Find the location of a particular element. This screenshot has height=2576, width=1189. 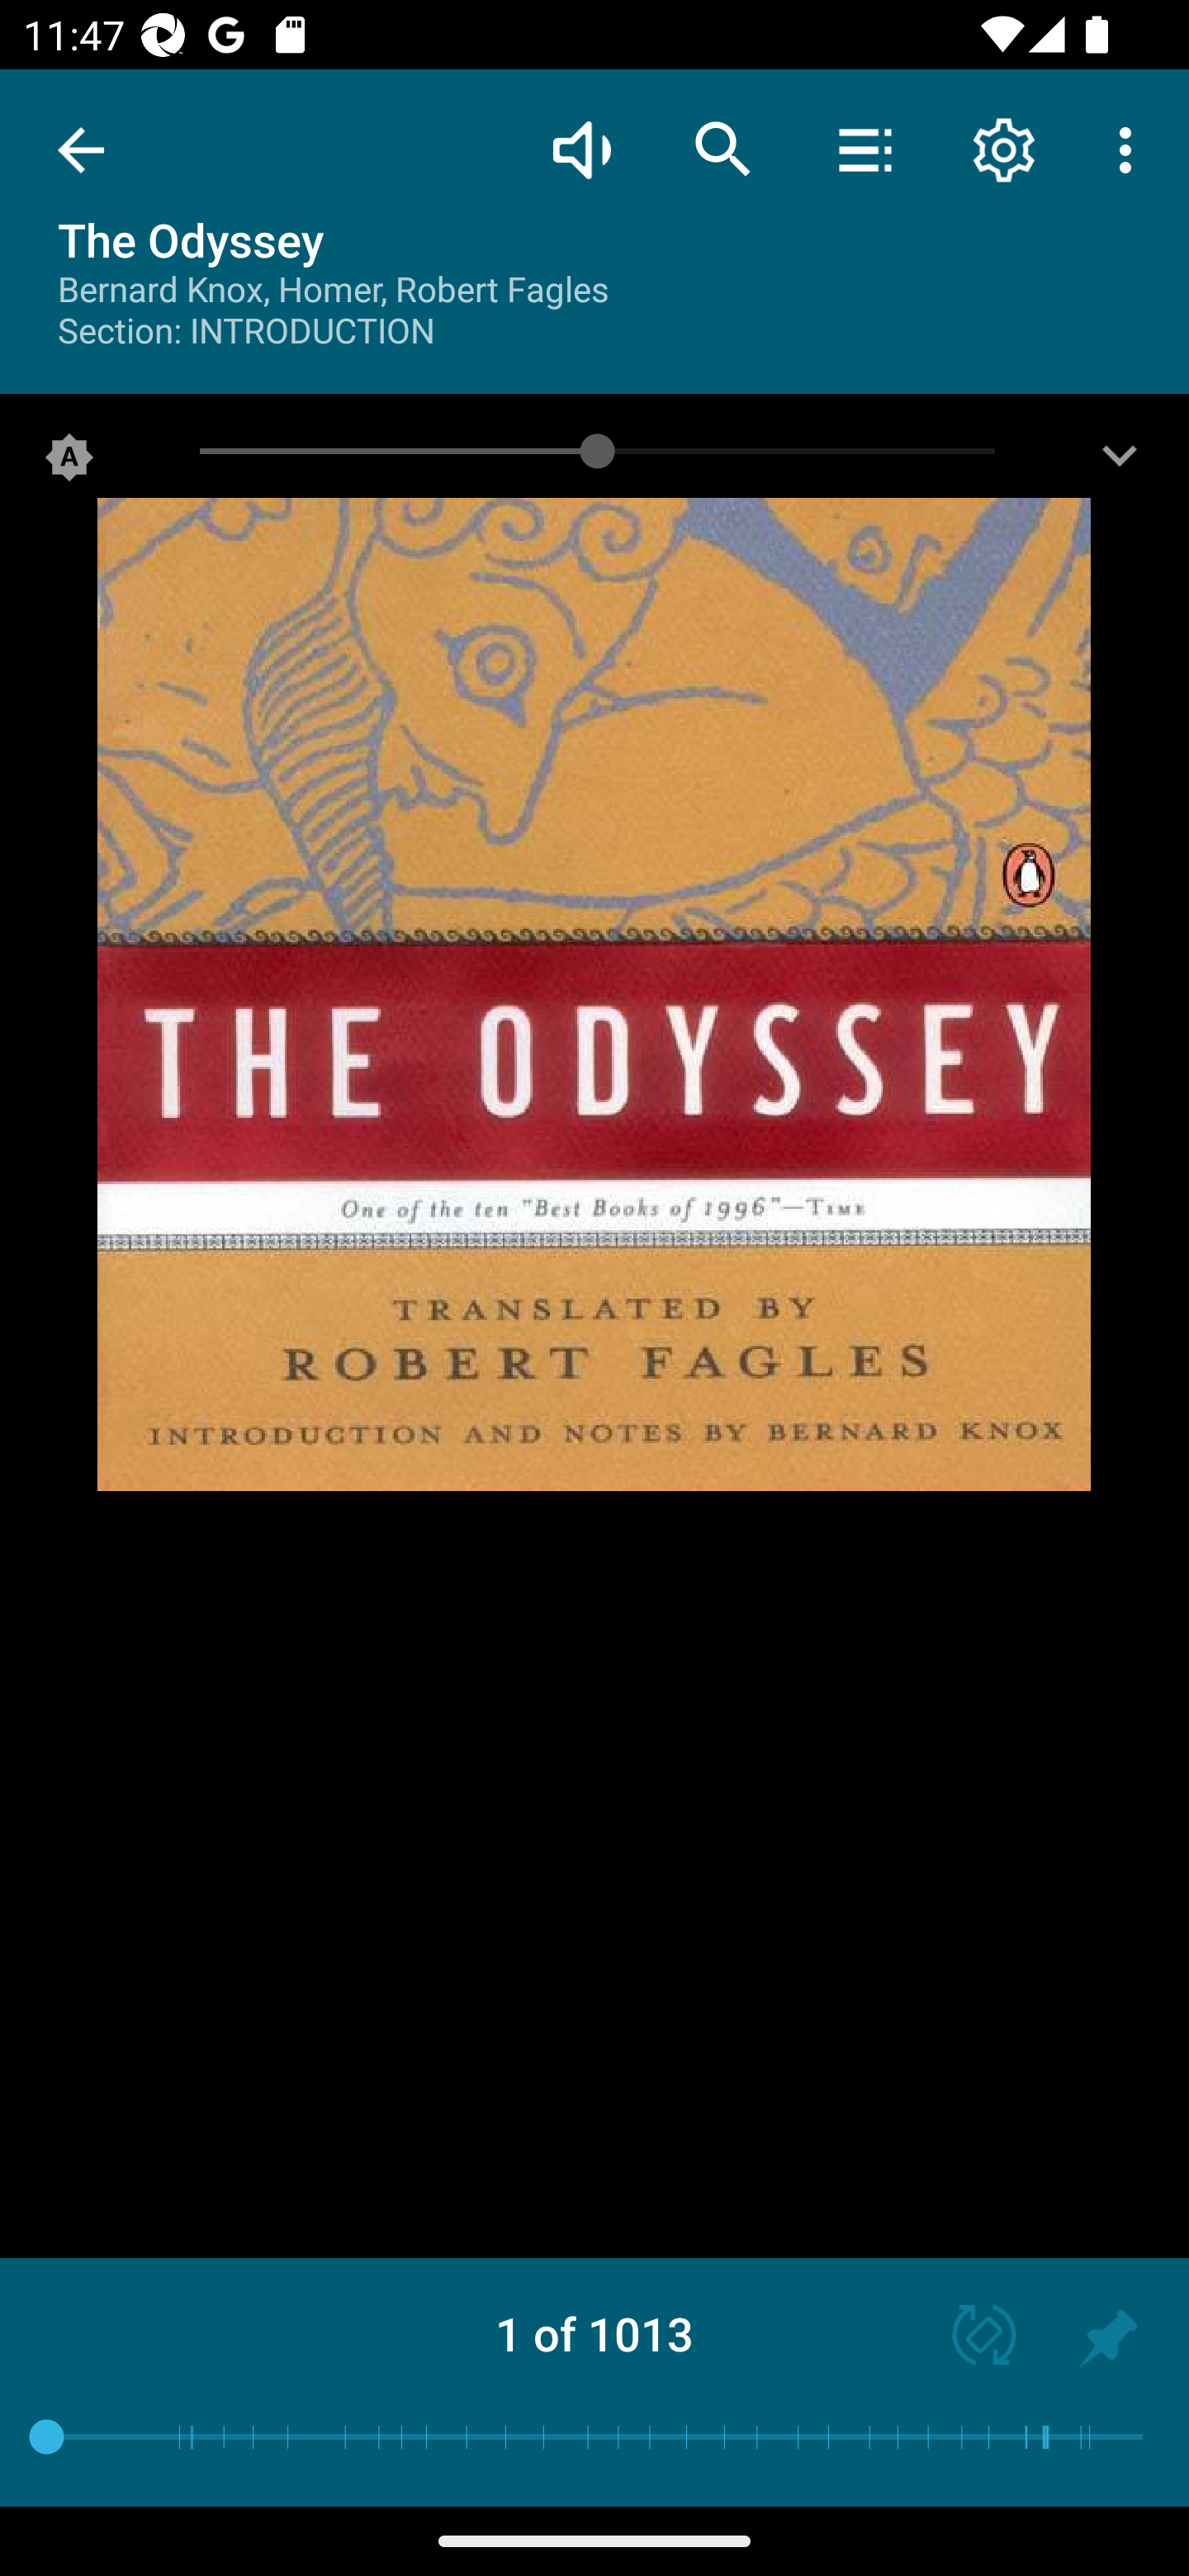

Screen brightness settings is located at coordinates (1120, 463).